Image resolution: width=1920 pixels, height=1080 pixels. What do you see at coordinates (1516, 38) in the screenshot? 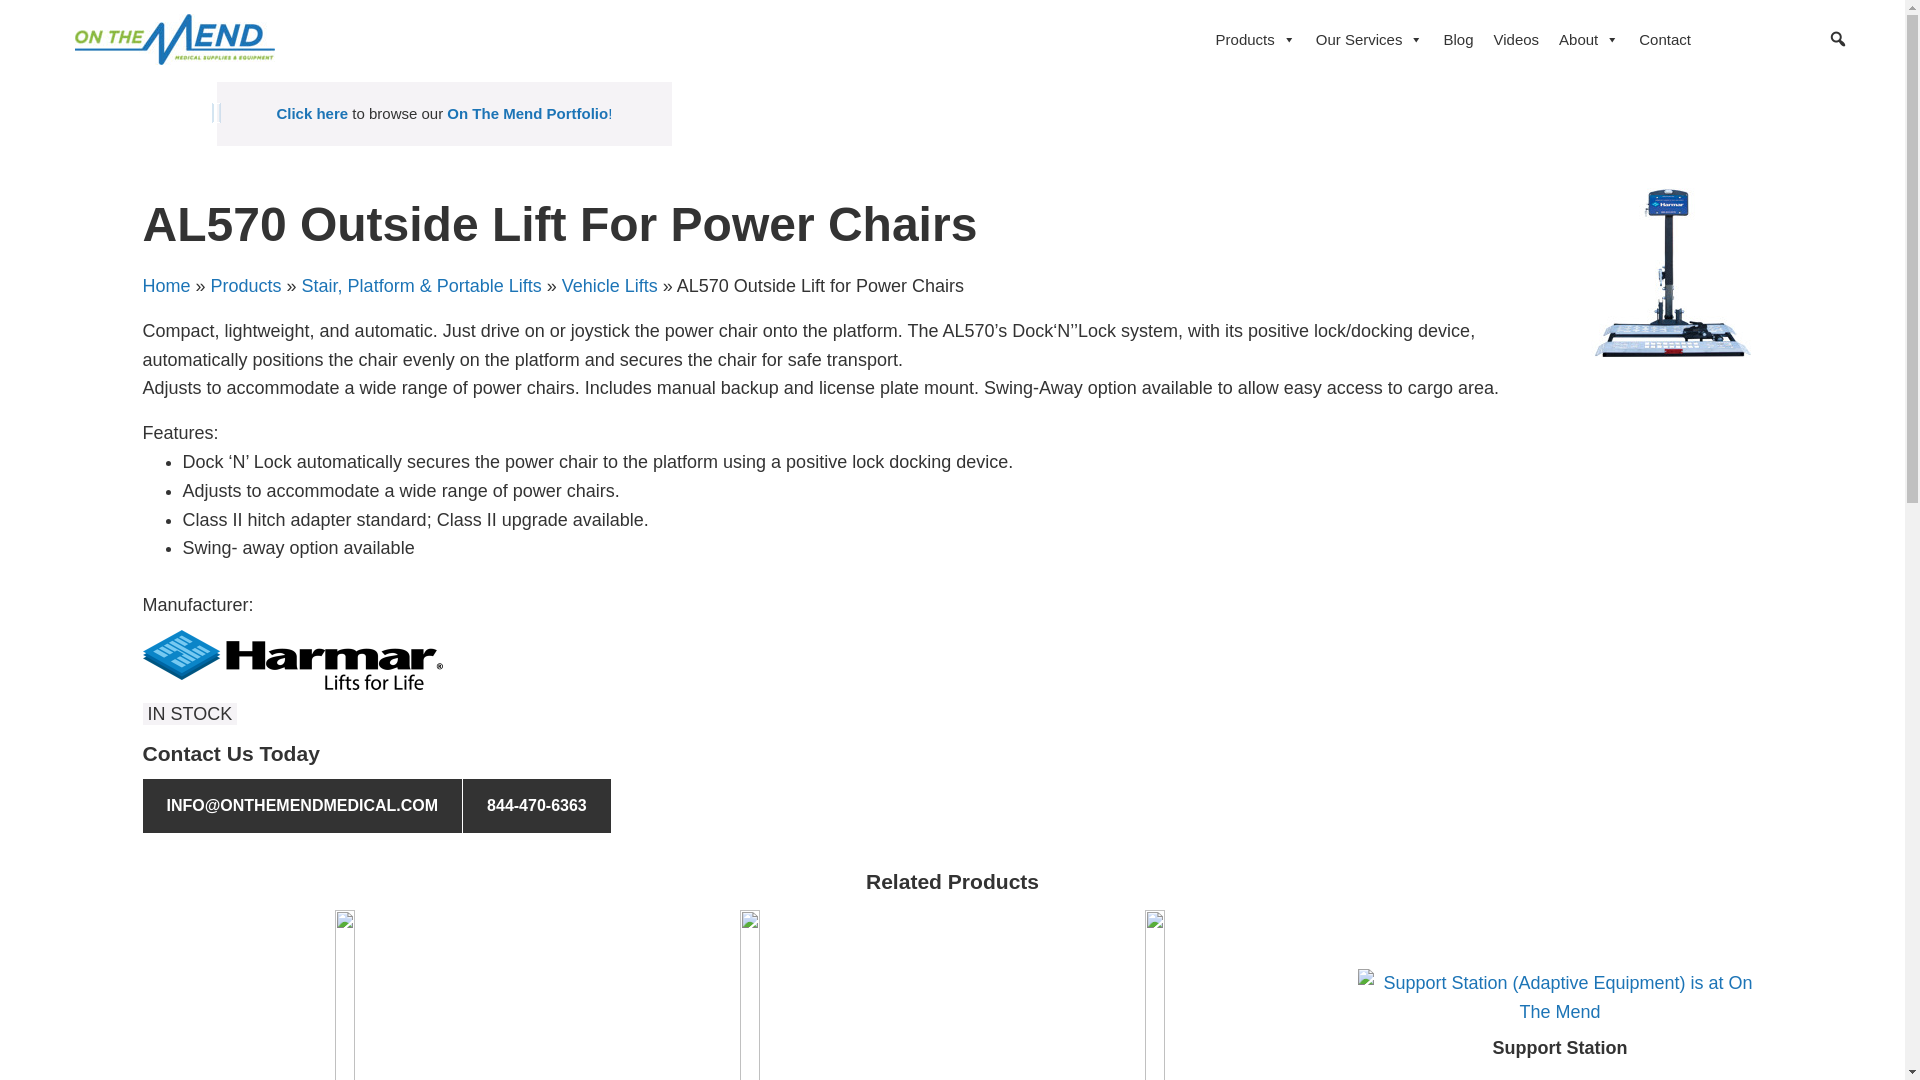
I see `Videos` at bounding box center [1516, 38].